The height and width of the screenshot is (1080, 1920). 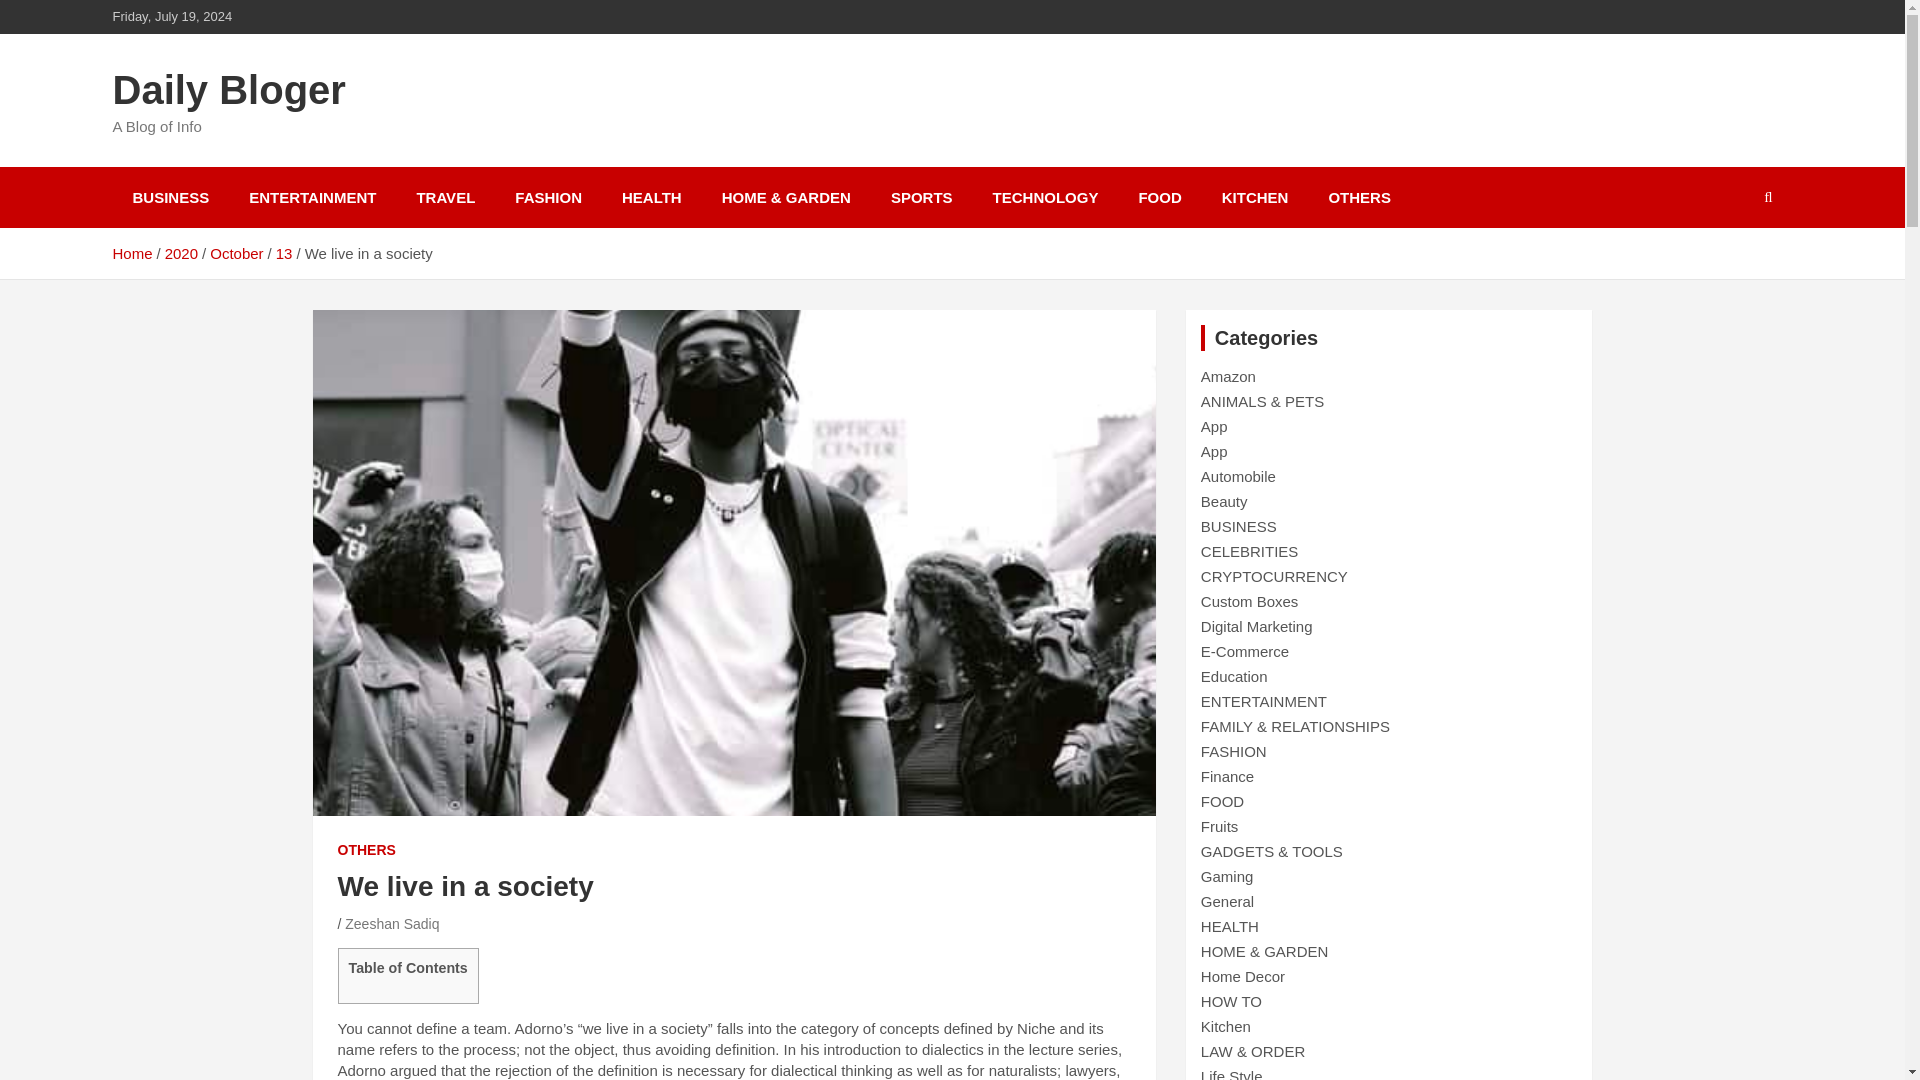 I want to click on FASHION, so click(x=548, y=197).